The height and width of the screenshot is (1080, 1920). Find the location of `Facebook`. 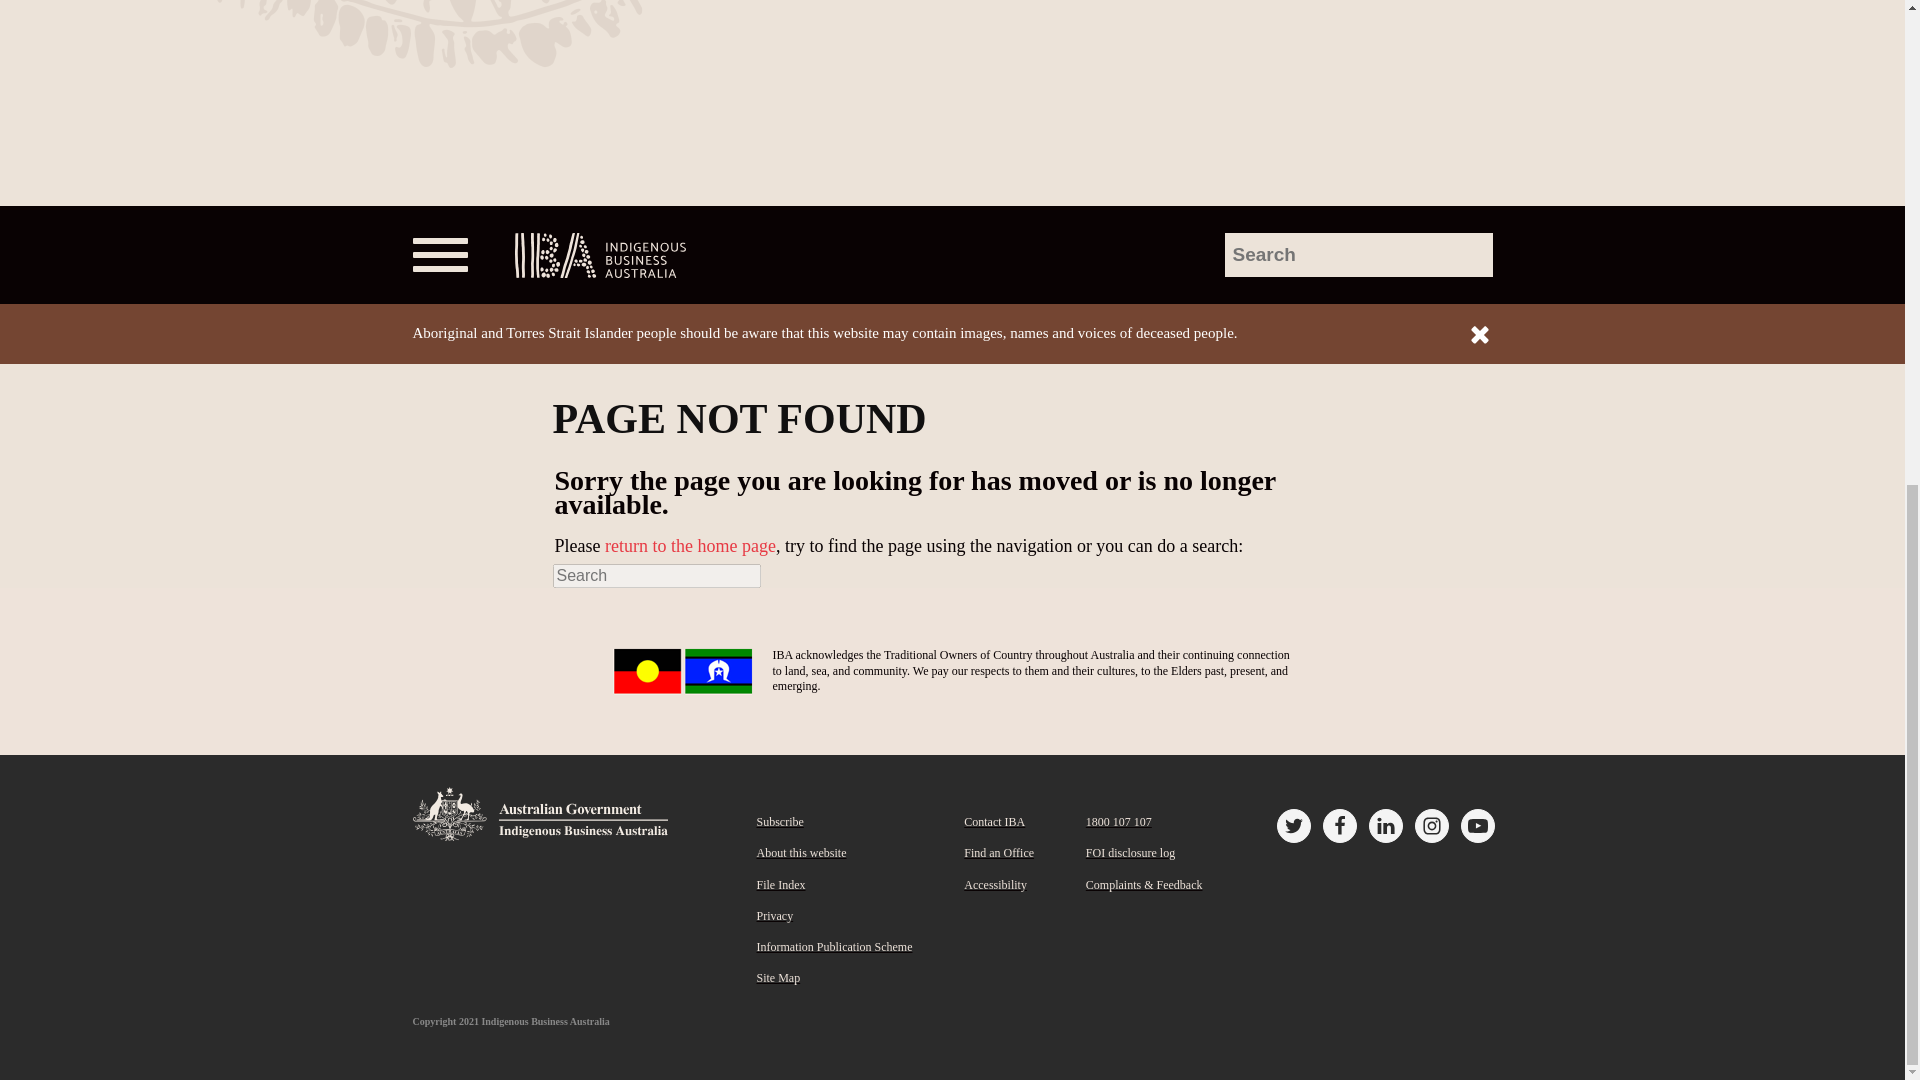

Facebook is located at coordinates (1338, 826).